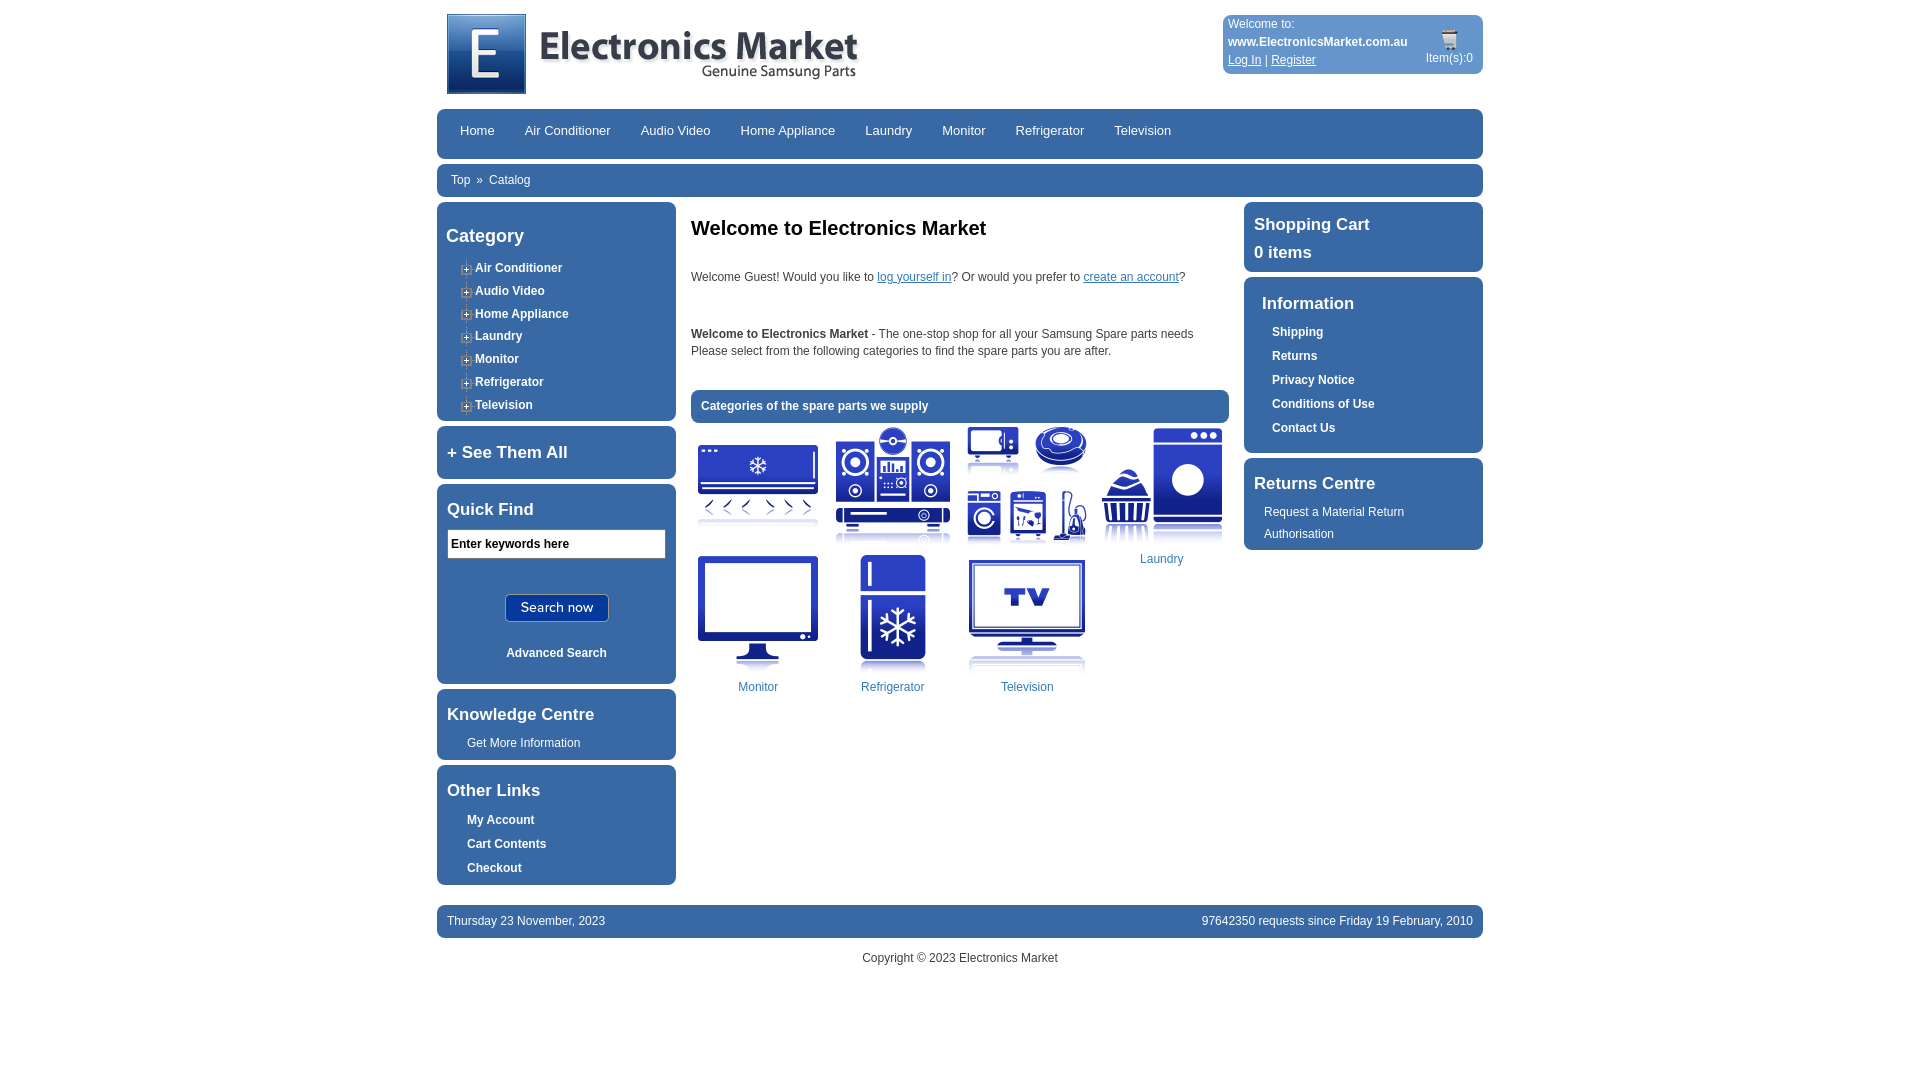 Image resolution: width=1920 pixels, height=1080 pixels. Describe the element at coordinates (1162, 524) in the screenshot. I see `Laundry` at that location.